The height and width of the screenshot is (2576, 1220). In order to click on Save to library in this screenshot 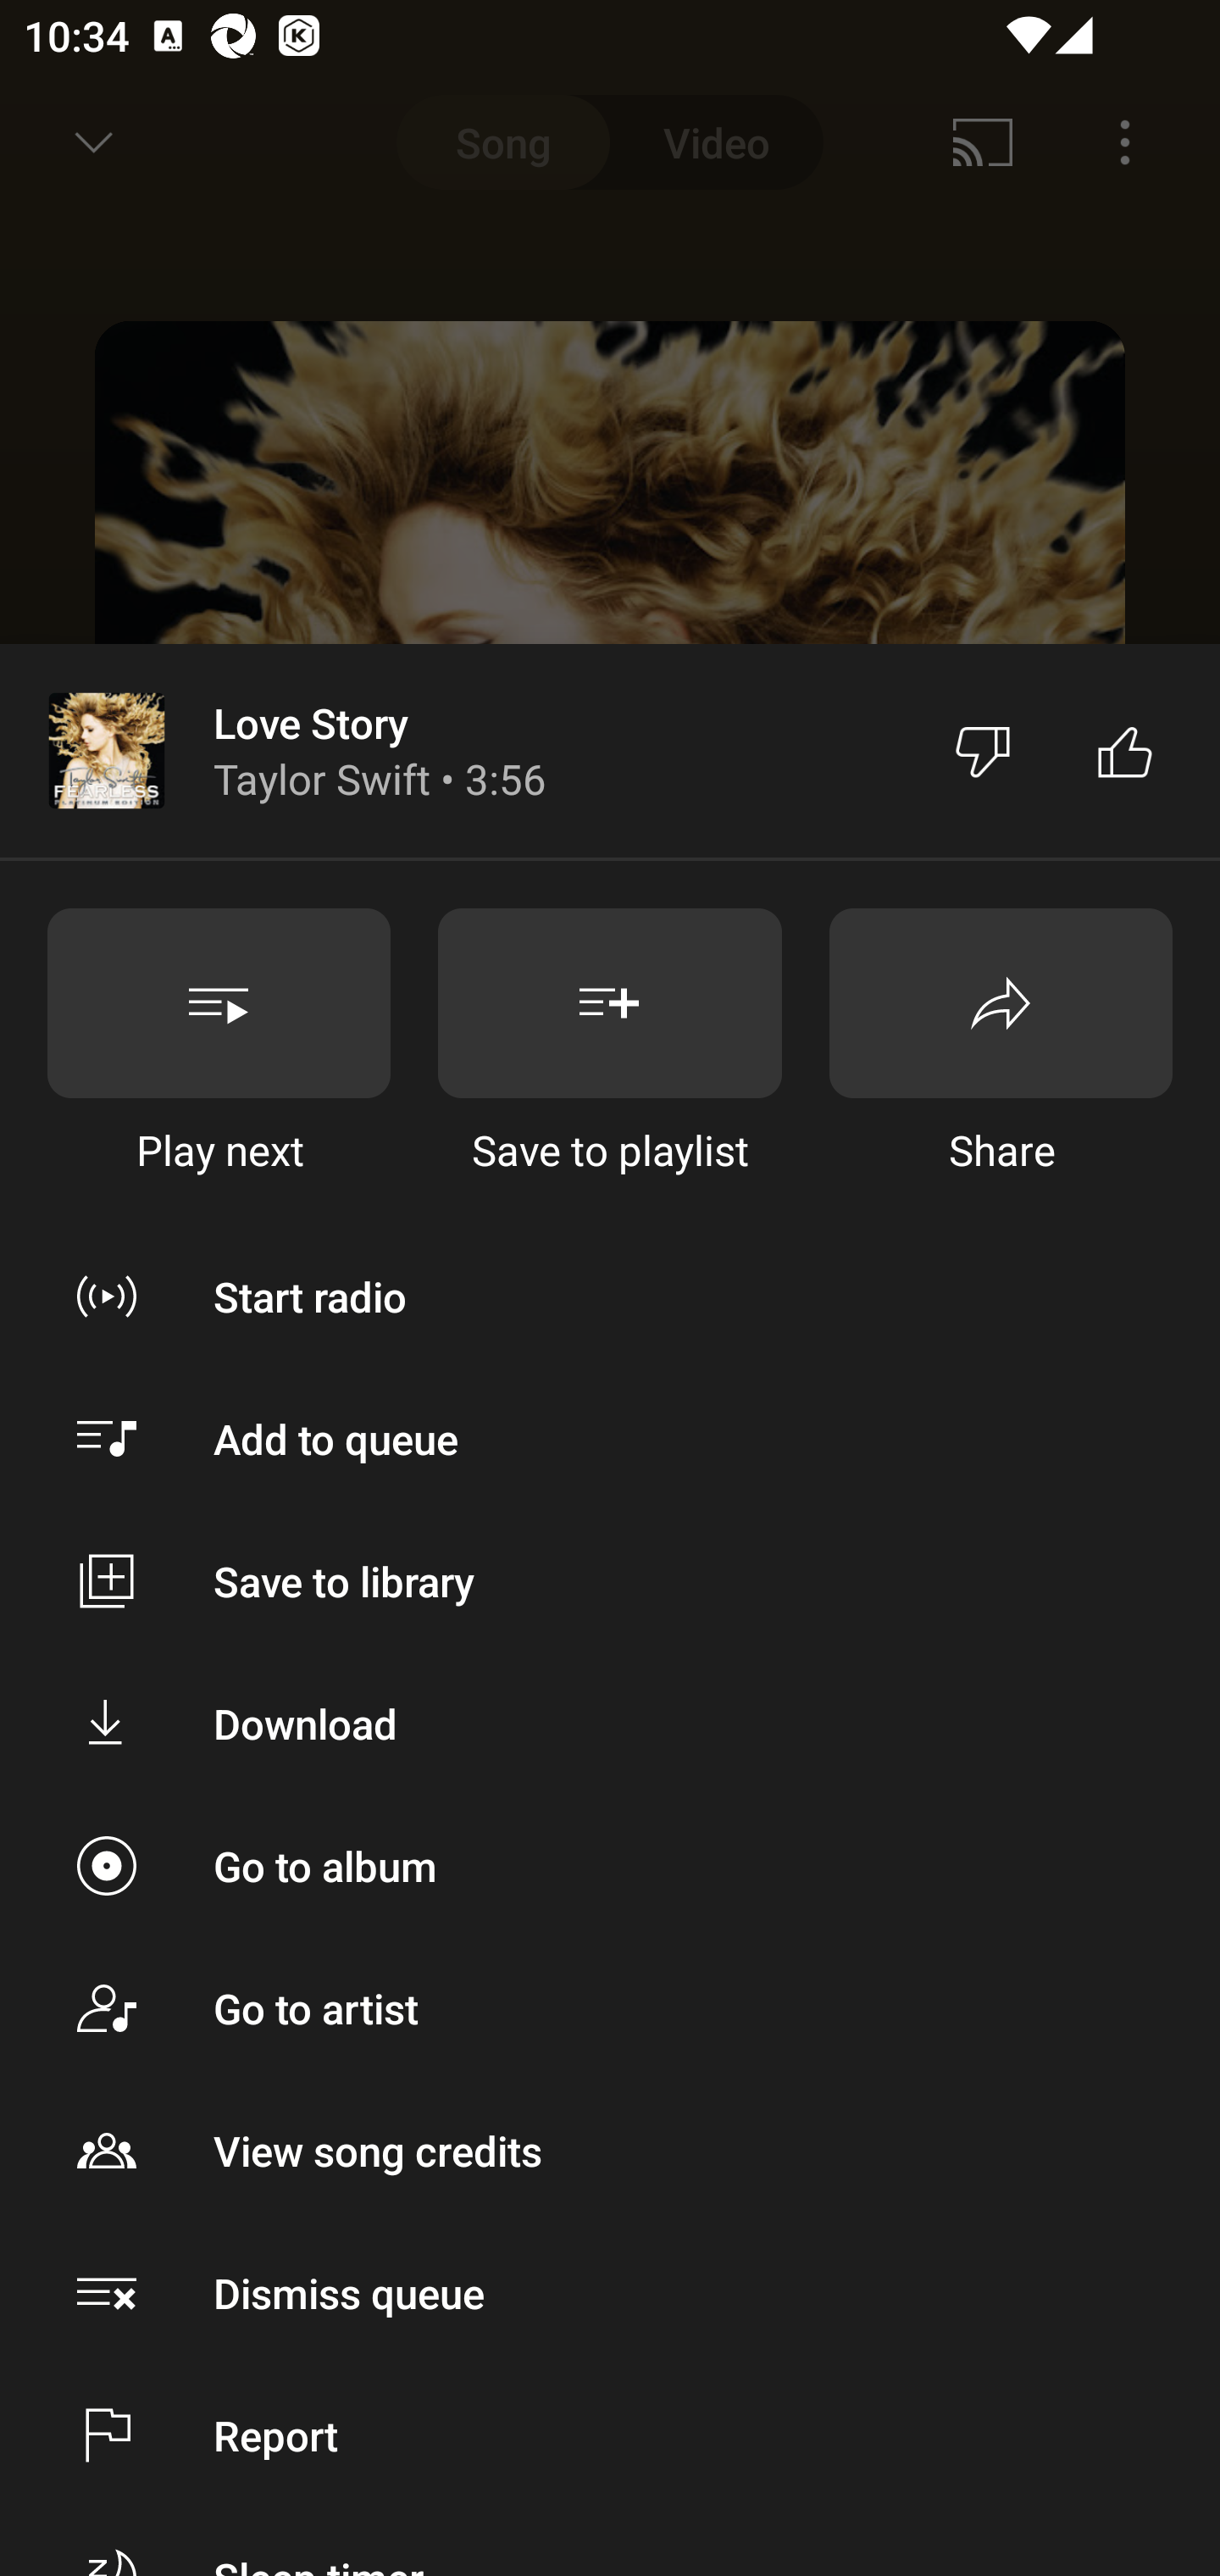, I will do `click(610, 1579)`.